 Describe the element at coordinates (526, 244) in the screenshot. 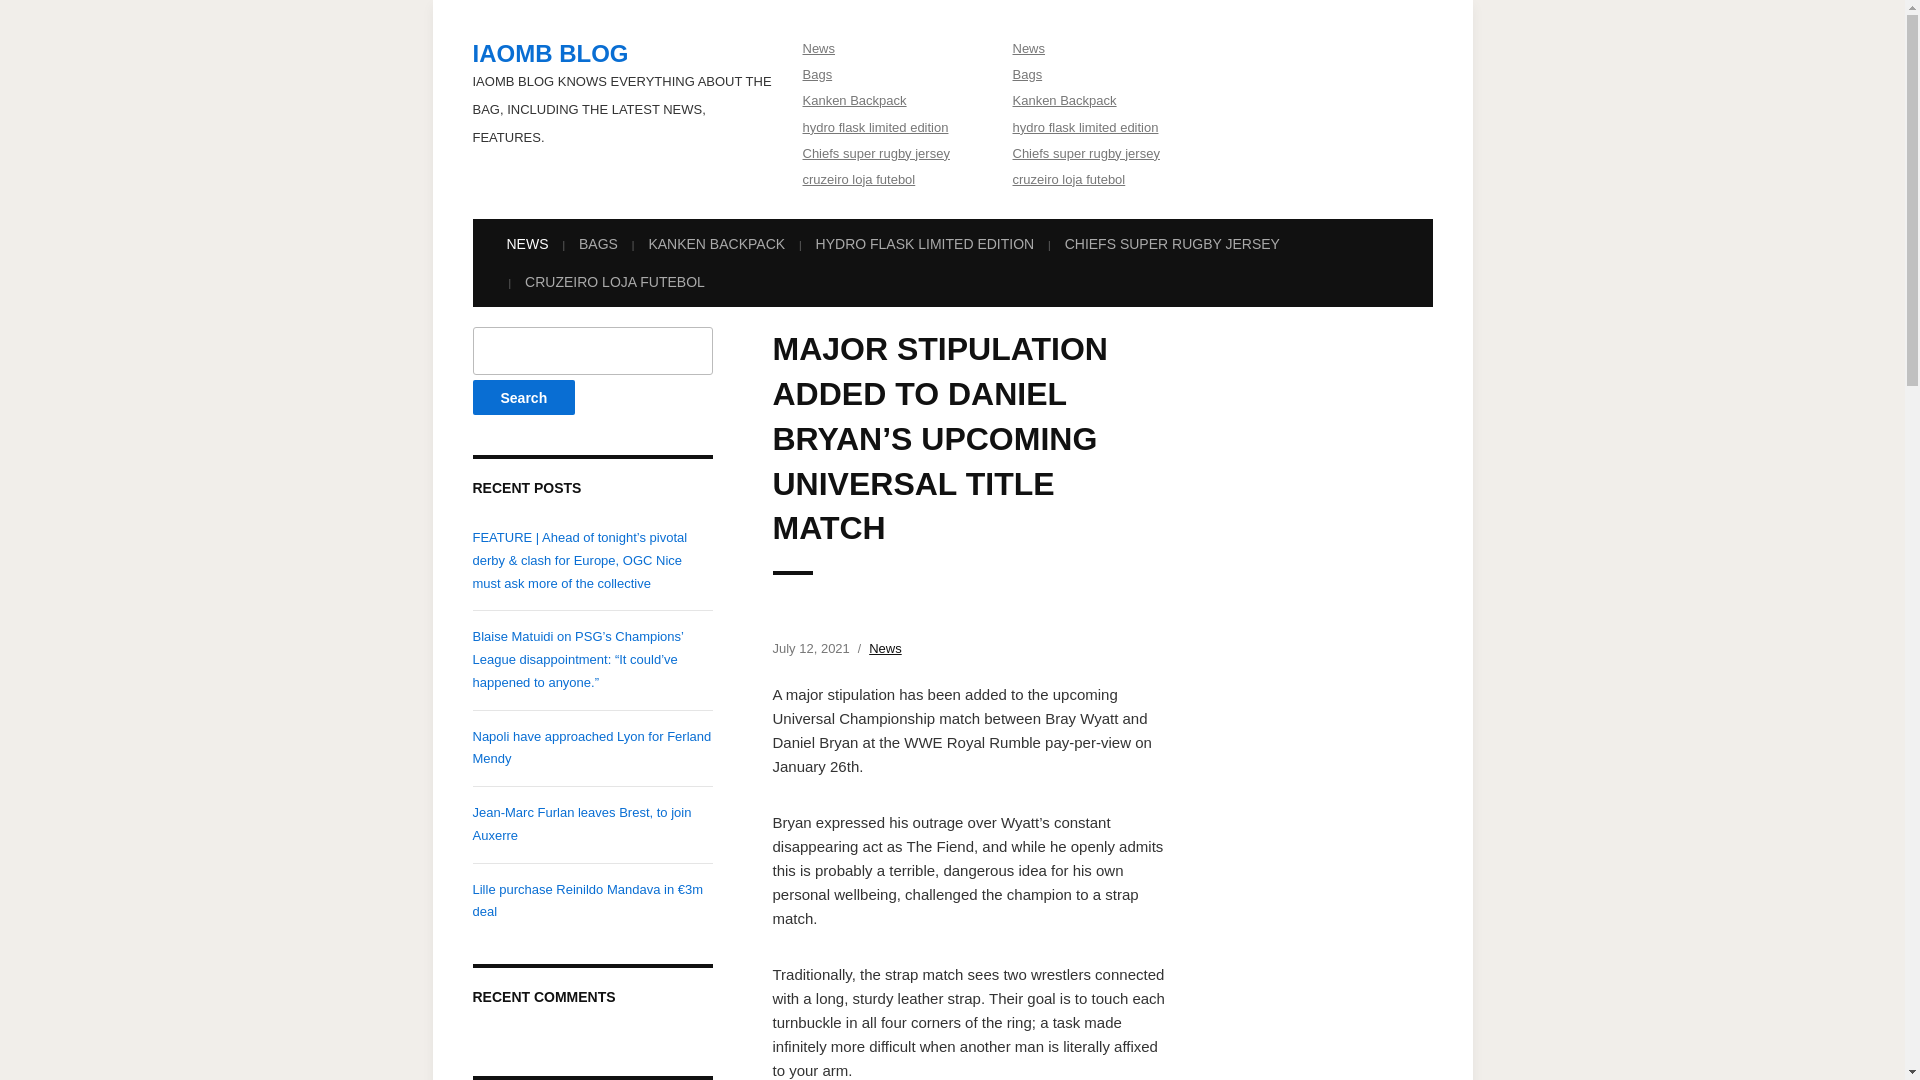

I see `NEWS` at that location.